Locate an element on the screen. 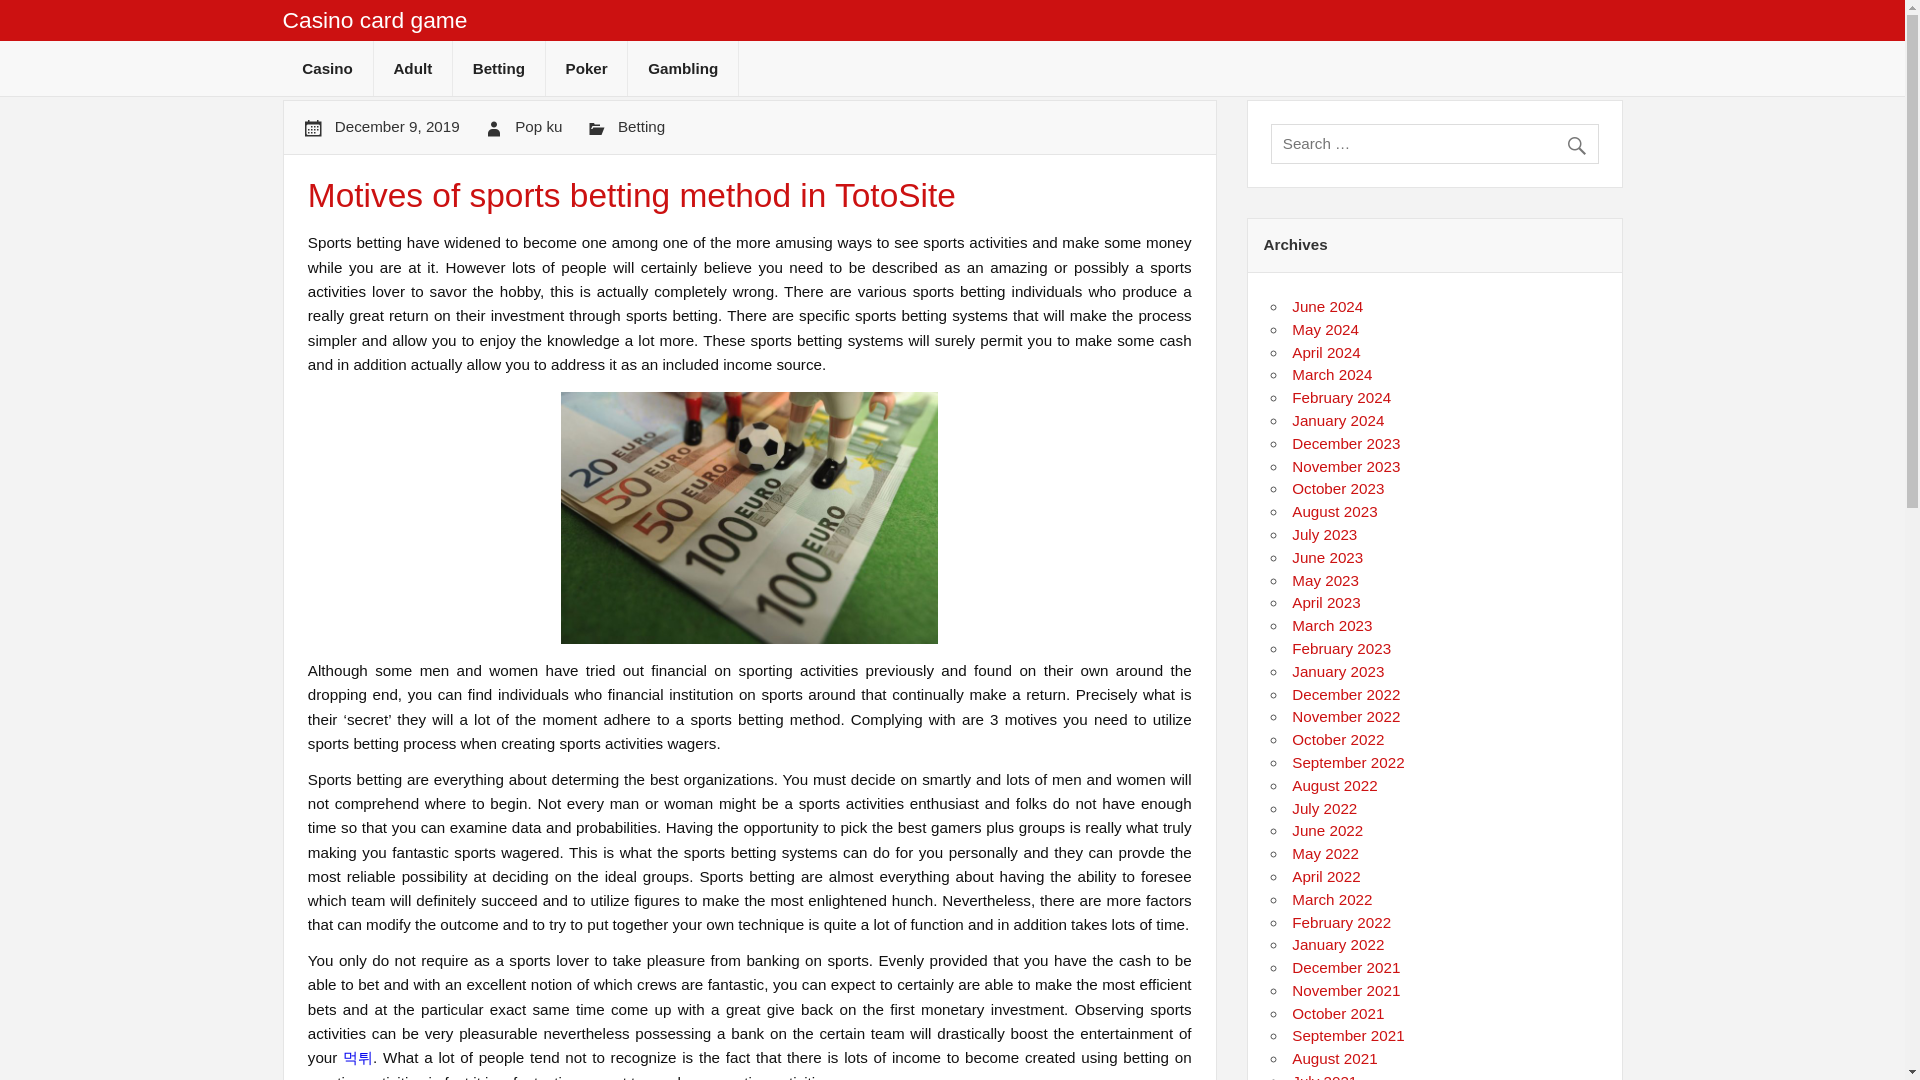  March 2024 is located at coordinates (1332, 374).